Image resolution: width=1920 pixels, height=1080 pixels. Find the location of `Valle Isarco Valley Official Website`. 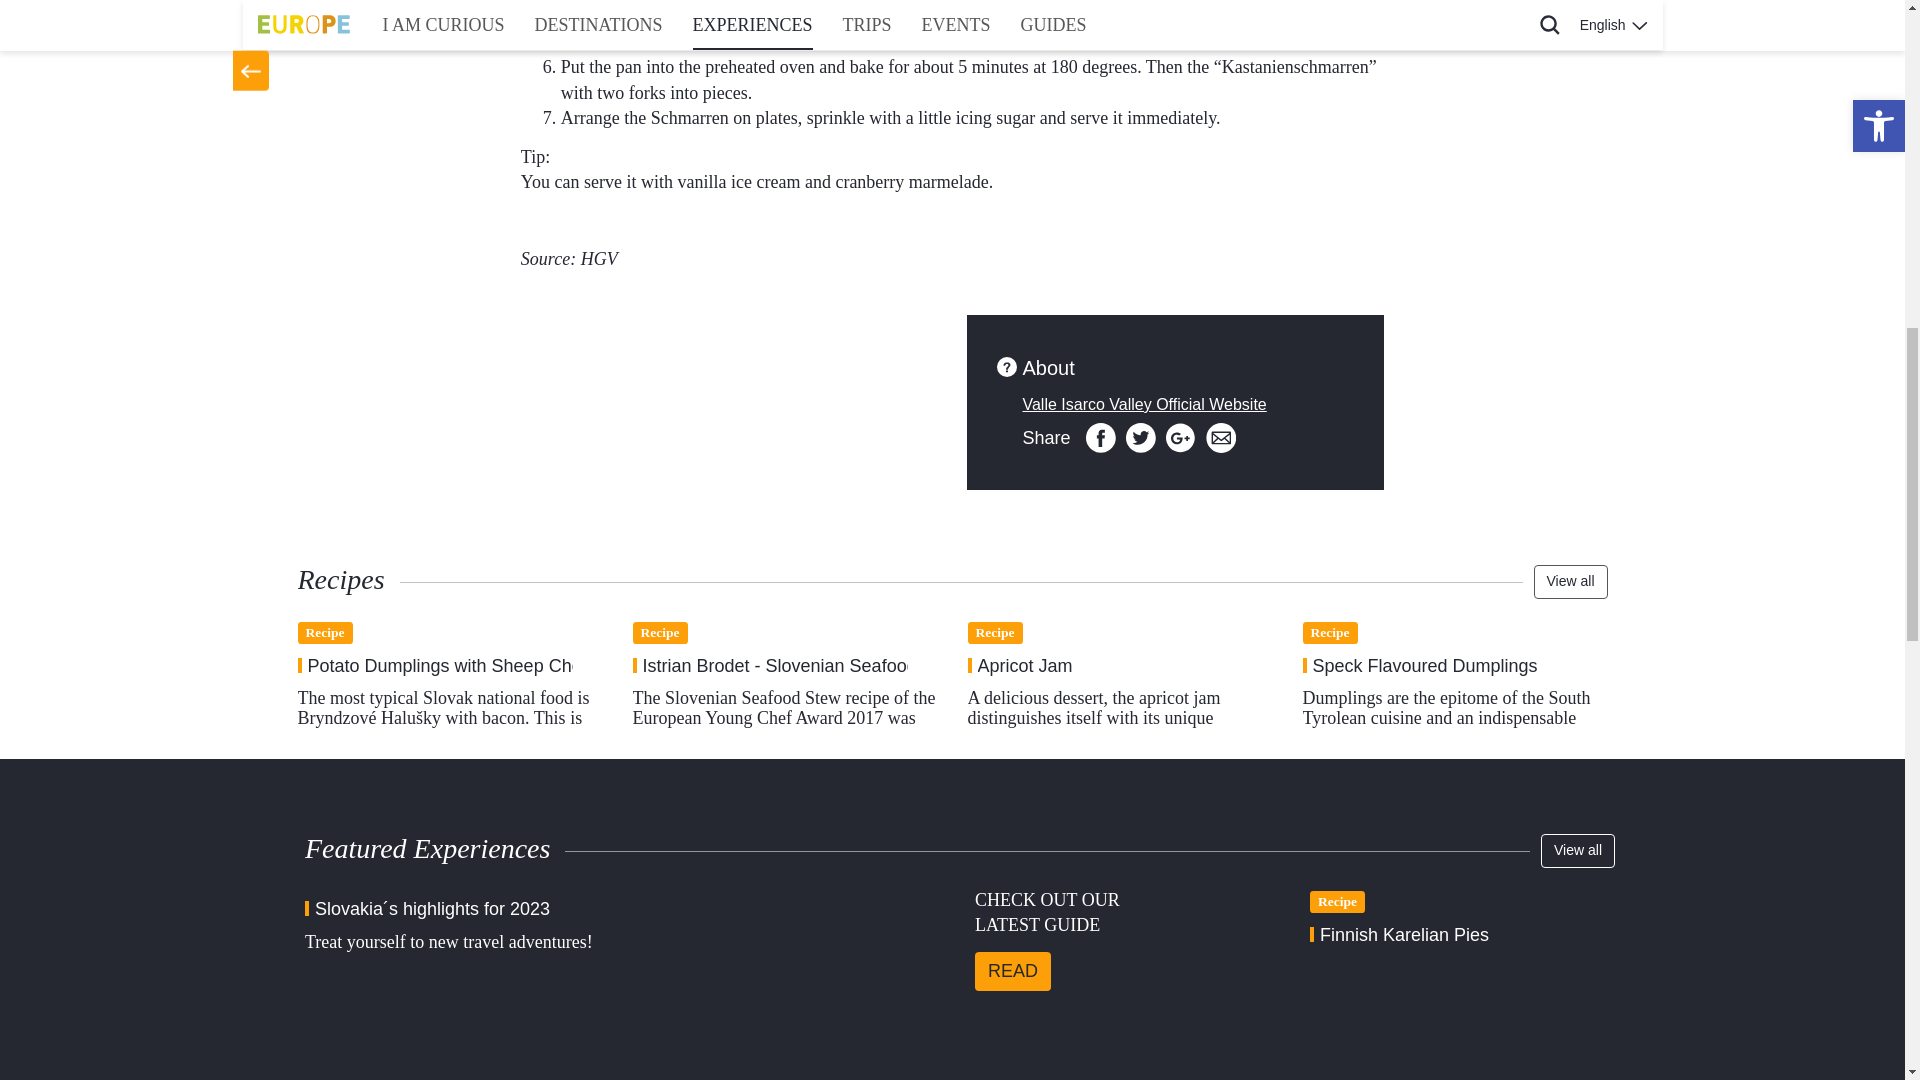

Valle Isarco Valley Official Website is located at coordinates (1143, 404).